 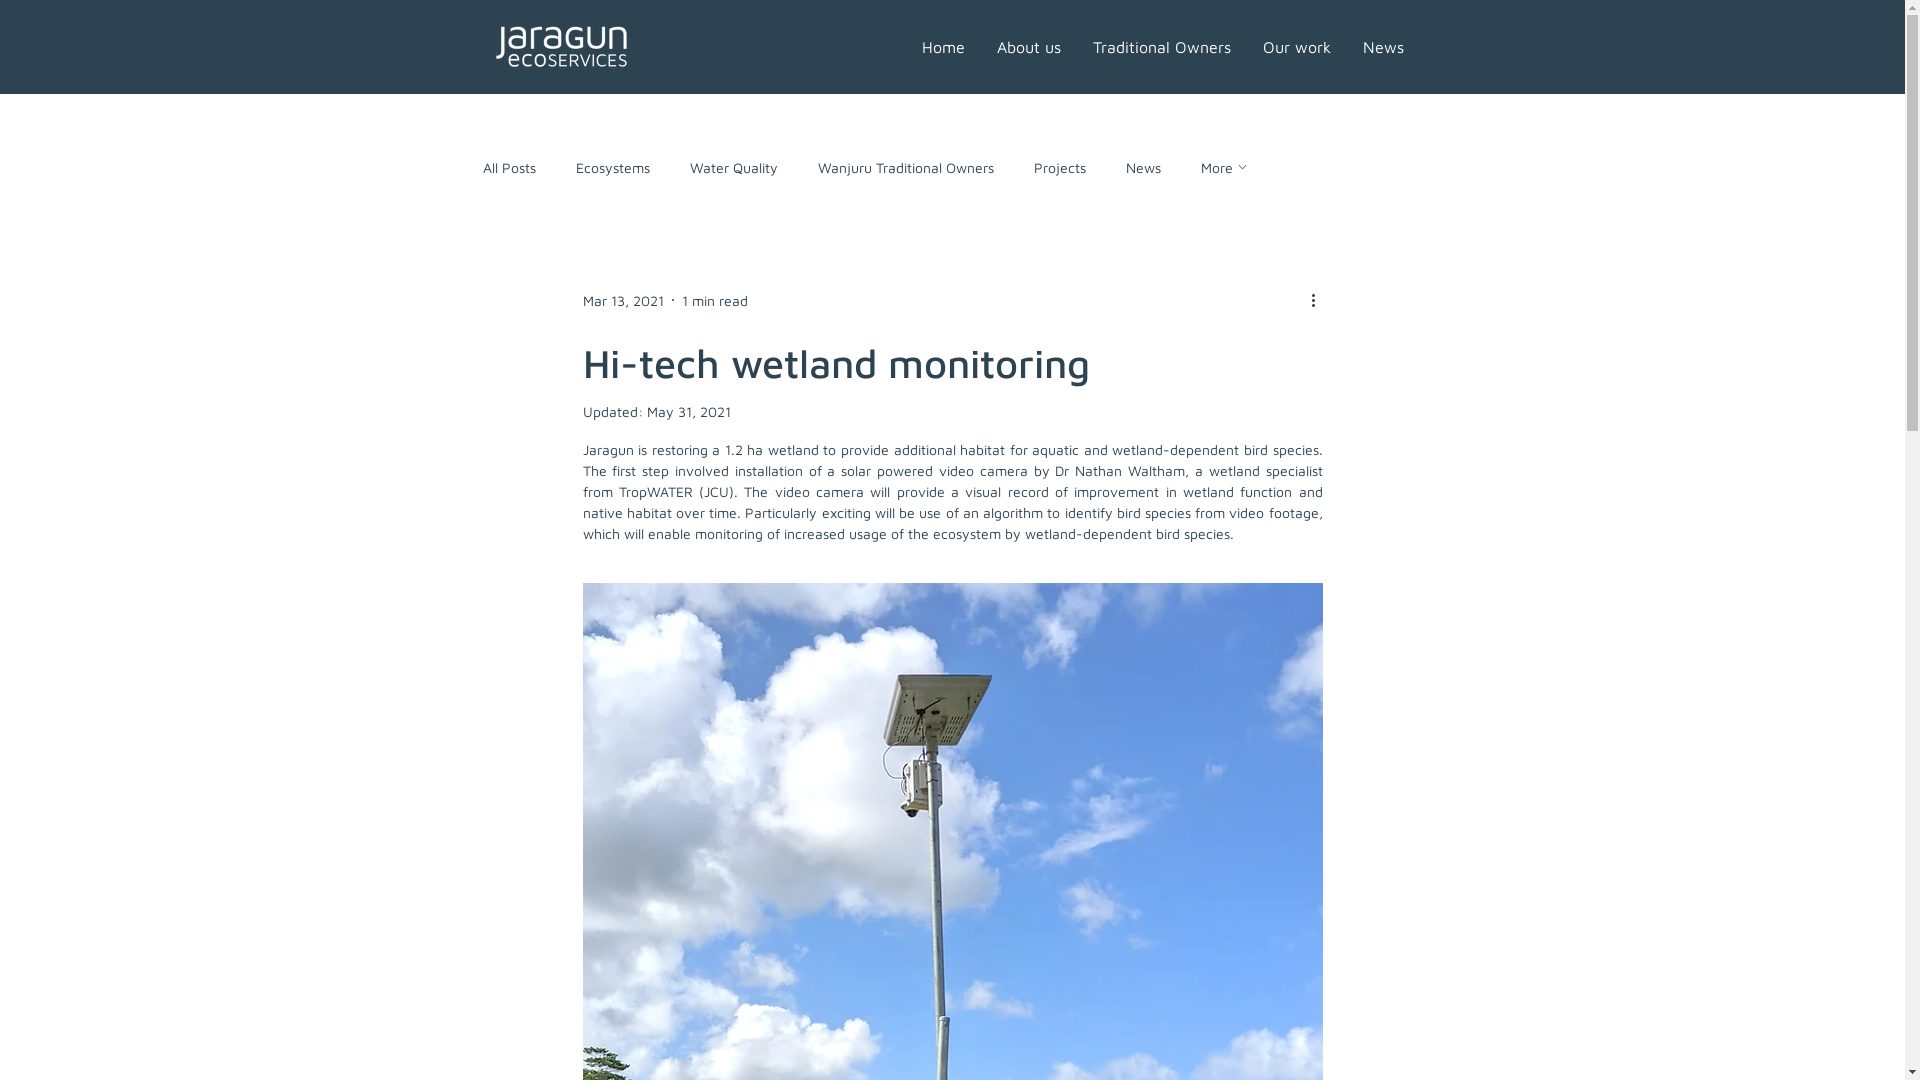 What do you see at coordinates (1060, 166) in the screenshot?
I see `Projects` at bounding box center [1060, 166].